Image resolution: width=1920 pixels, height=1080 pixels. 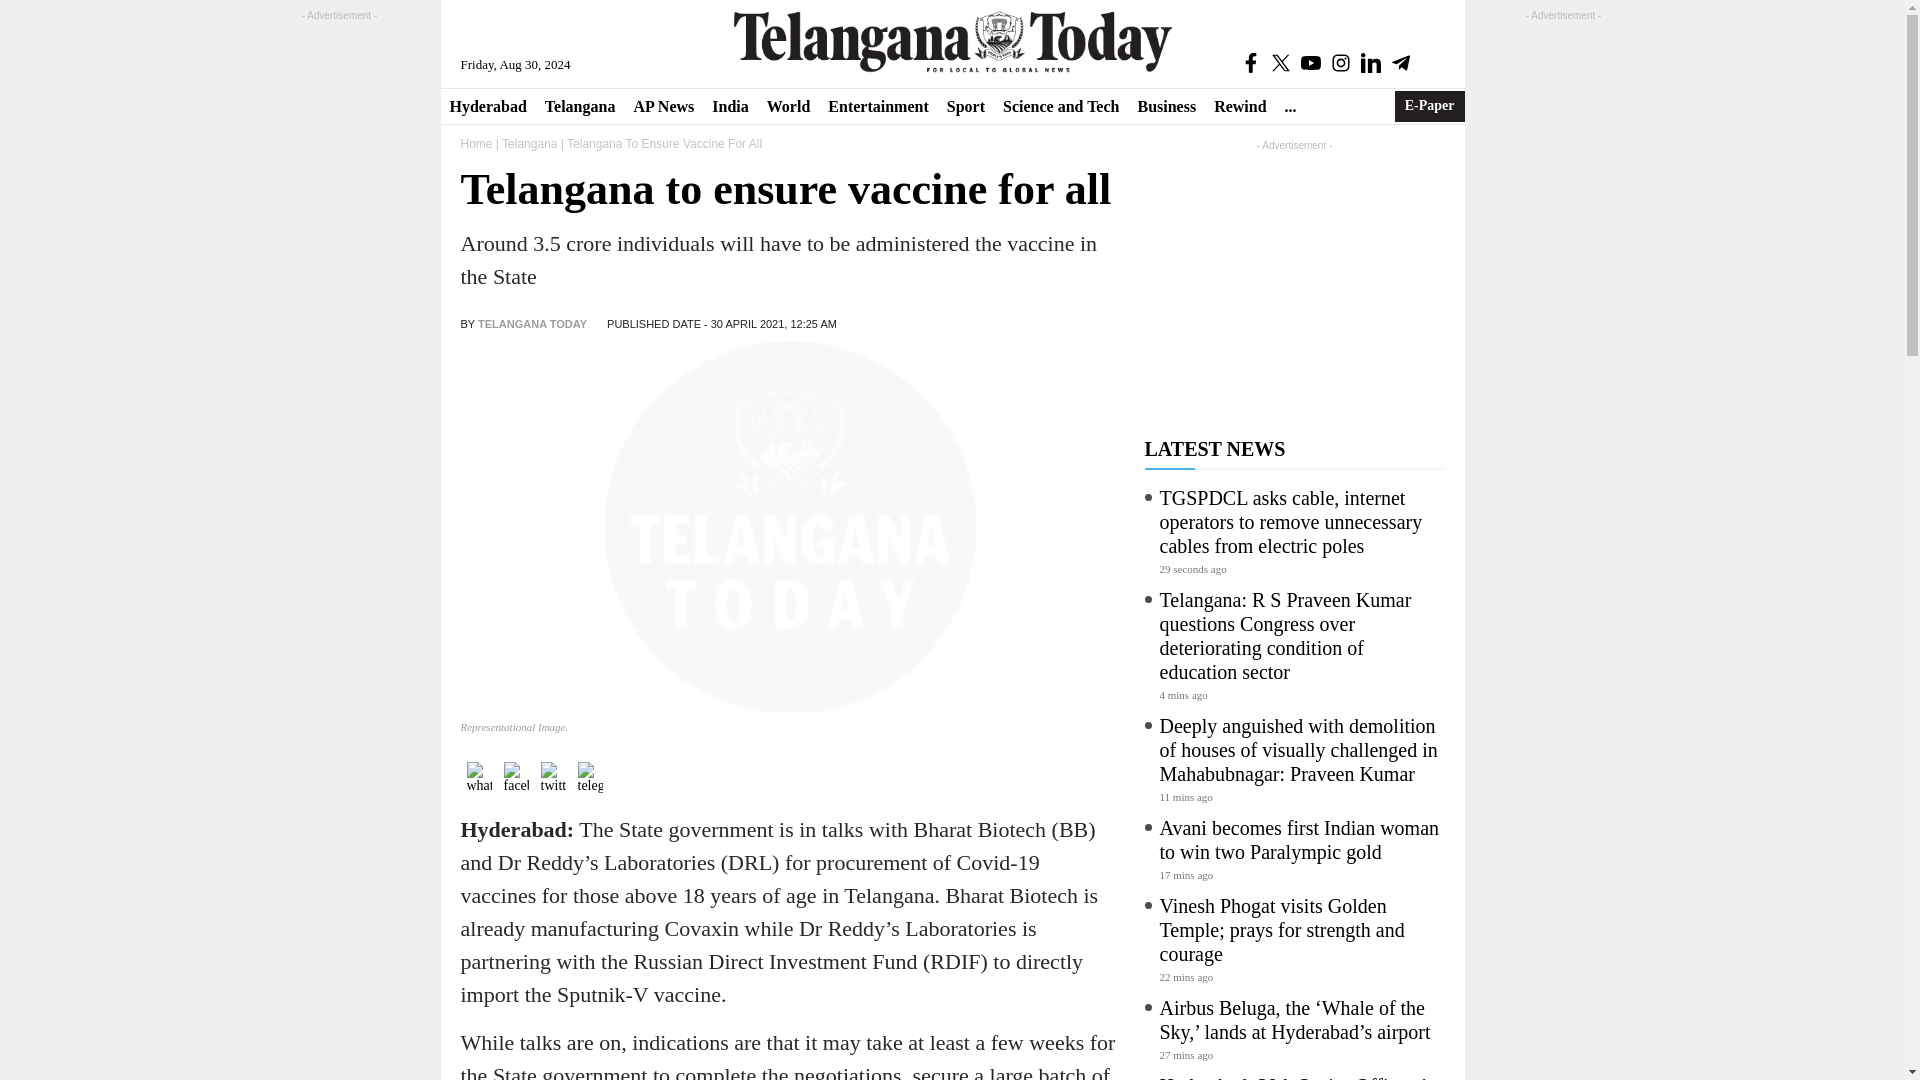 What do you see at coordinates (663, 106) in the screenshot?
I see `AP News` at bounding box center [663, 106].